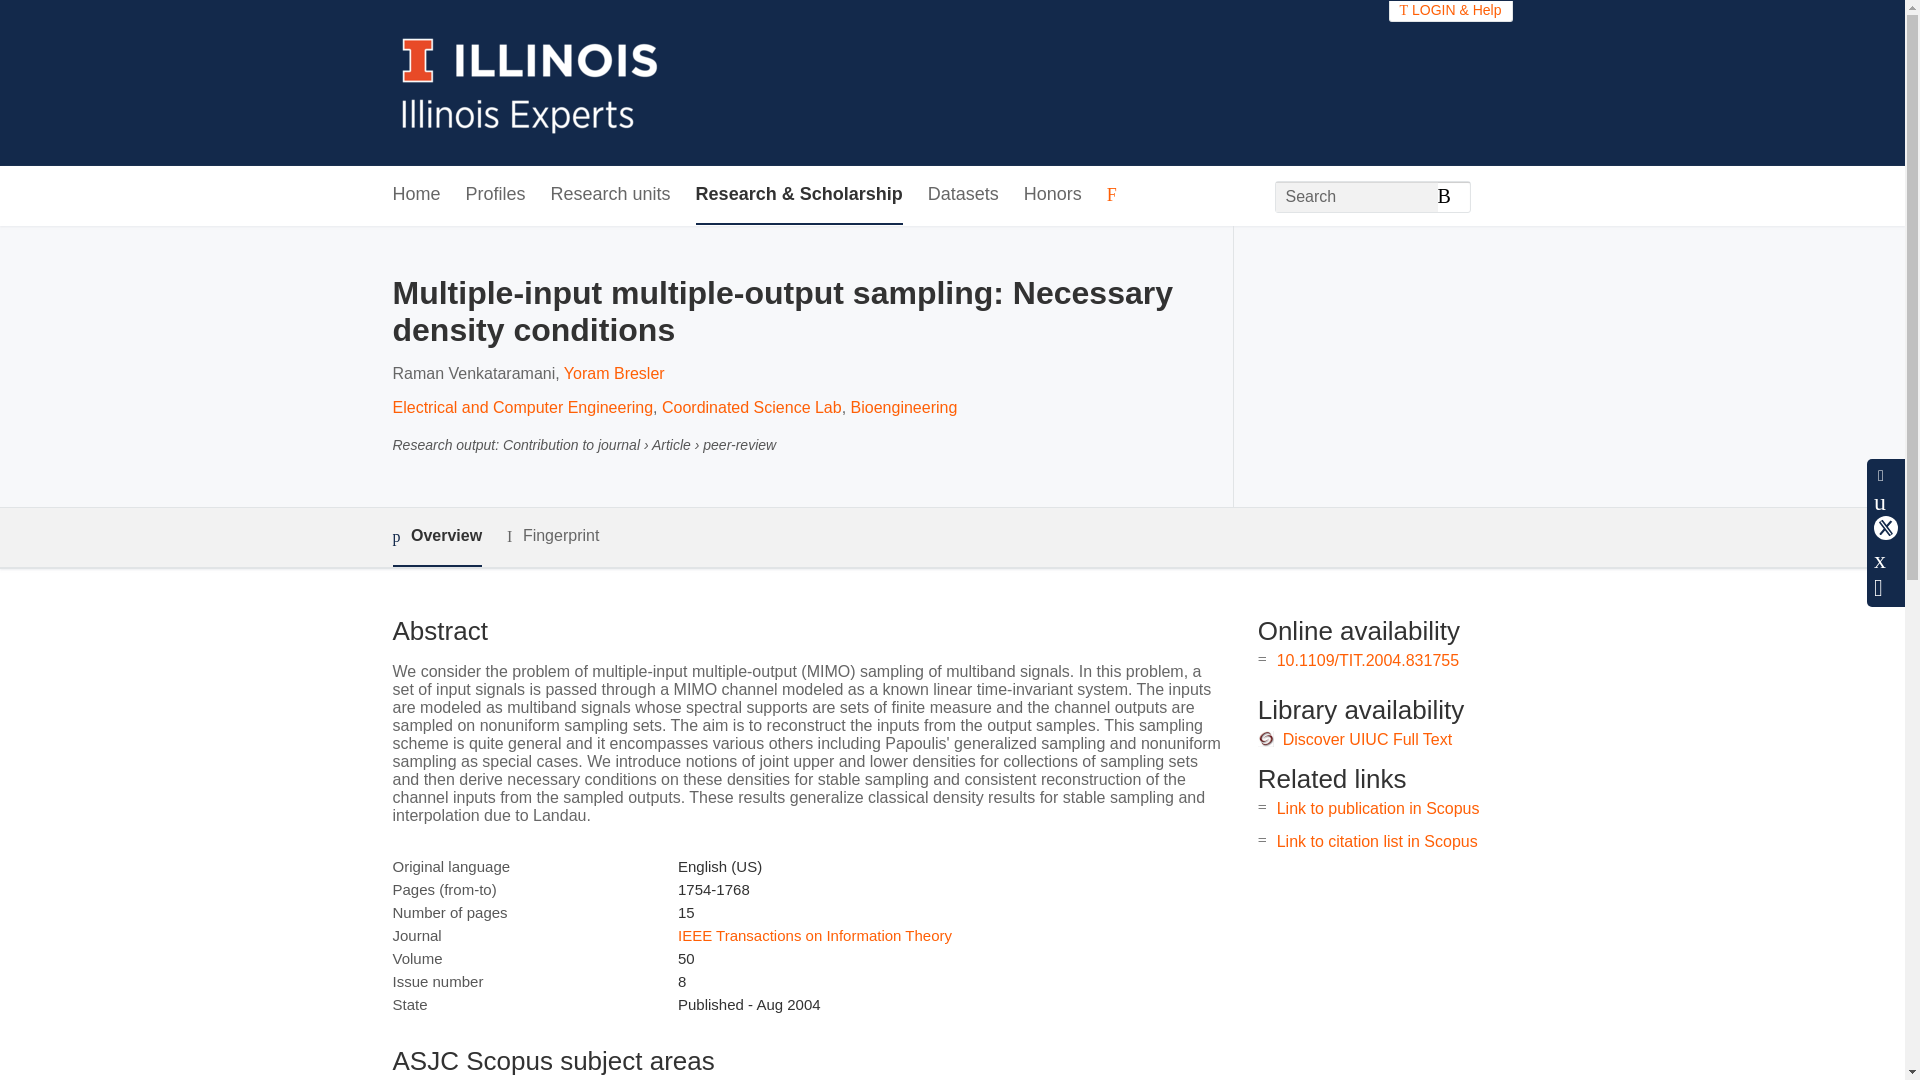 Image resolution: width=1920 pixels, height=1080 pixels. Describe the element at coordinates (904, 406) in the screenshot. I see `Bioengineering` at that location.